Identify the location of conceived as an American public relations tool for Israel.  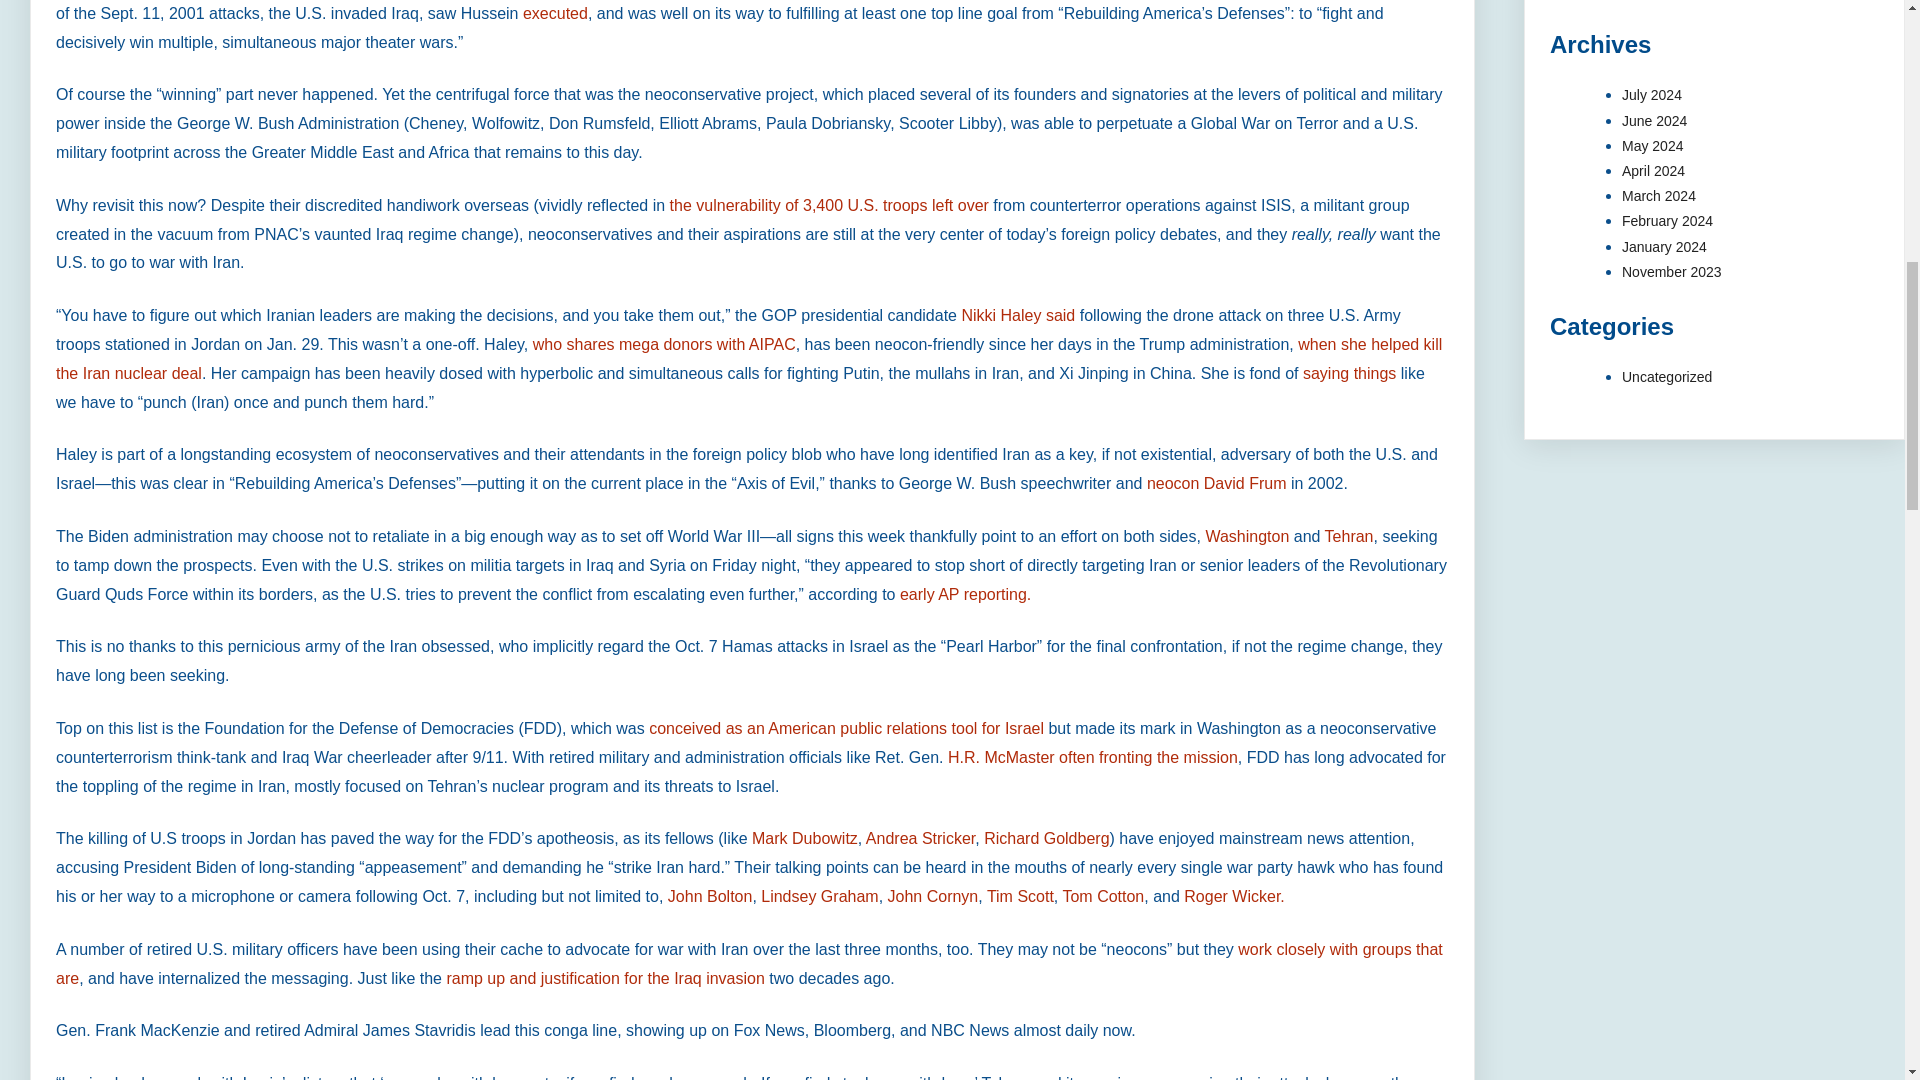
(846, 728).